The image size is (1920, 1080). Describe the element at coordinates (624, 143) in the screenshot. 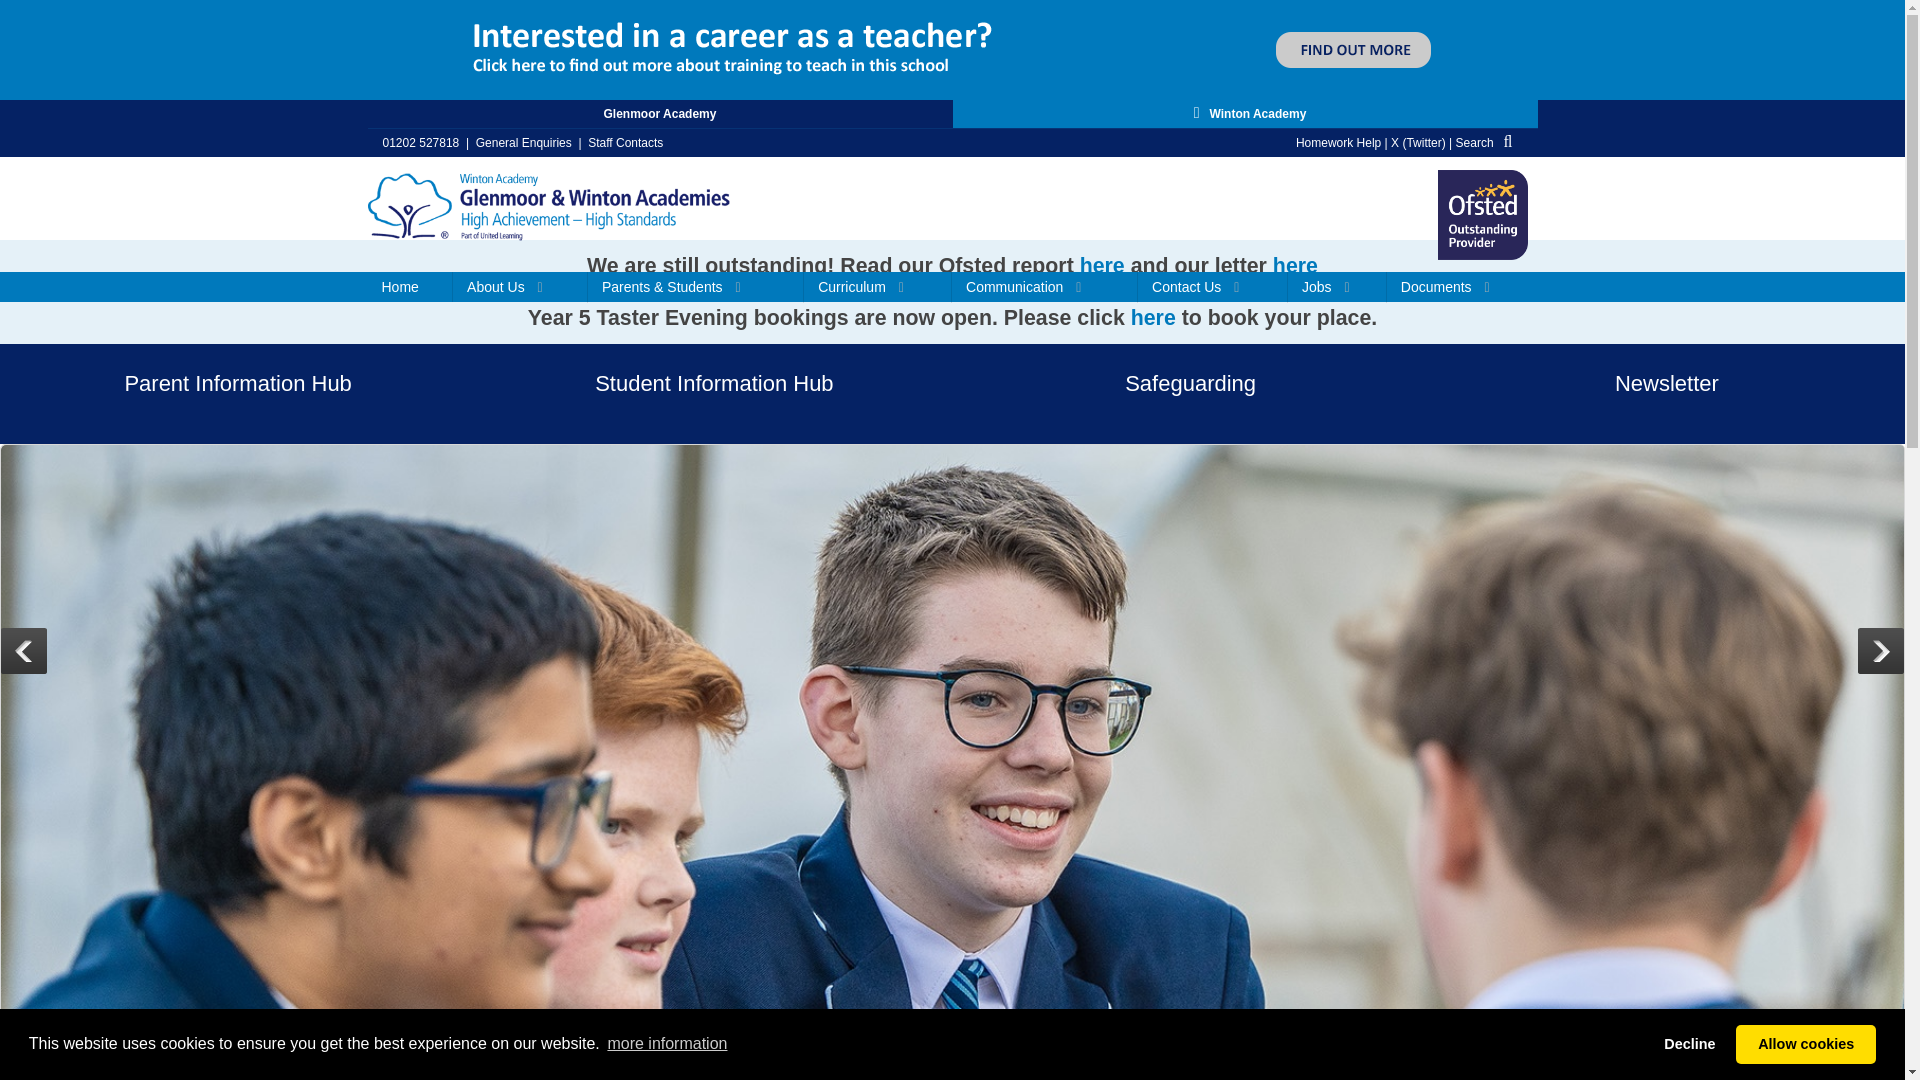

I see `Staff Contacts` at that location.